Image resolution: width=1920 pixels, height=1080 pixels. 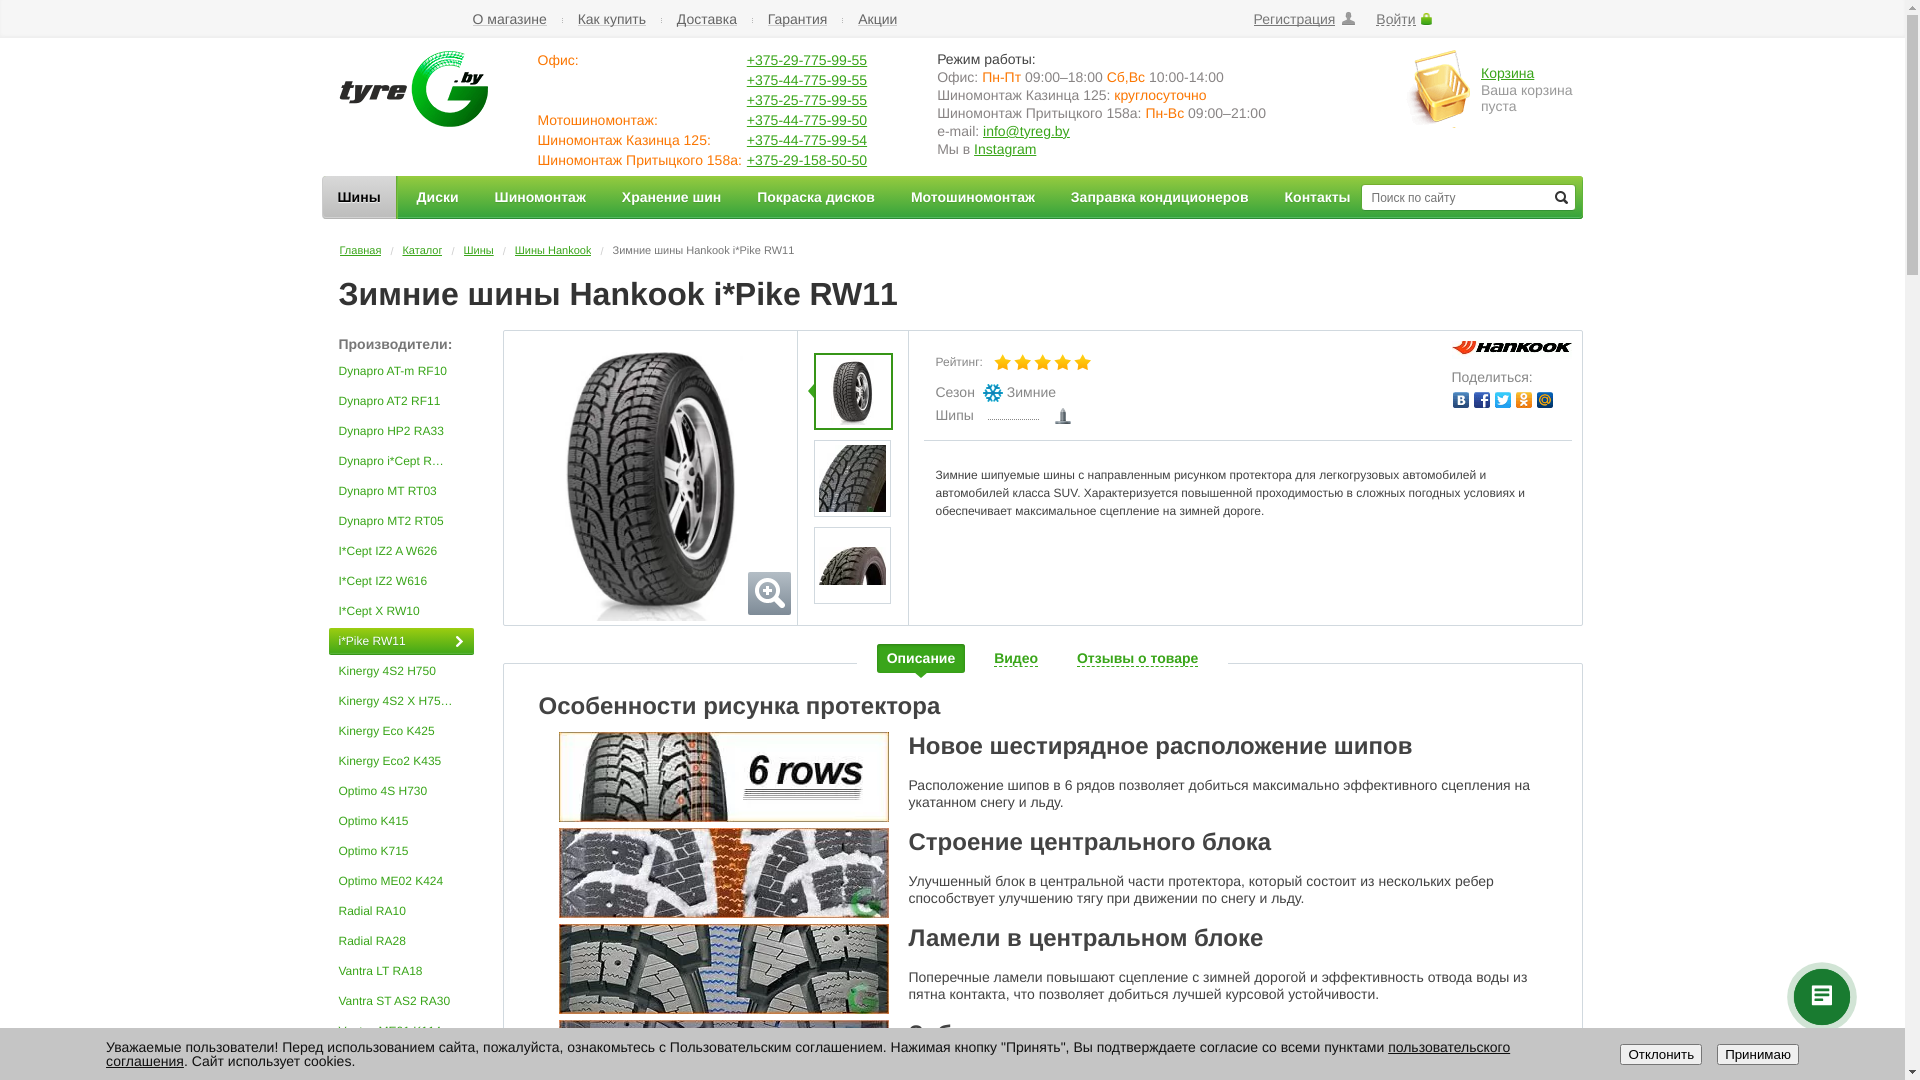 What do you see at coordinates (400, 702) in the screenshot?
I see `Kinergy 4S2 X H750A` at bounding box center [400, 702].